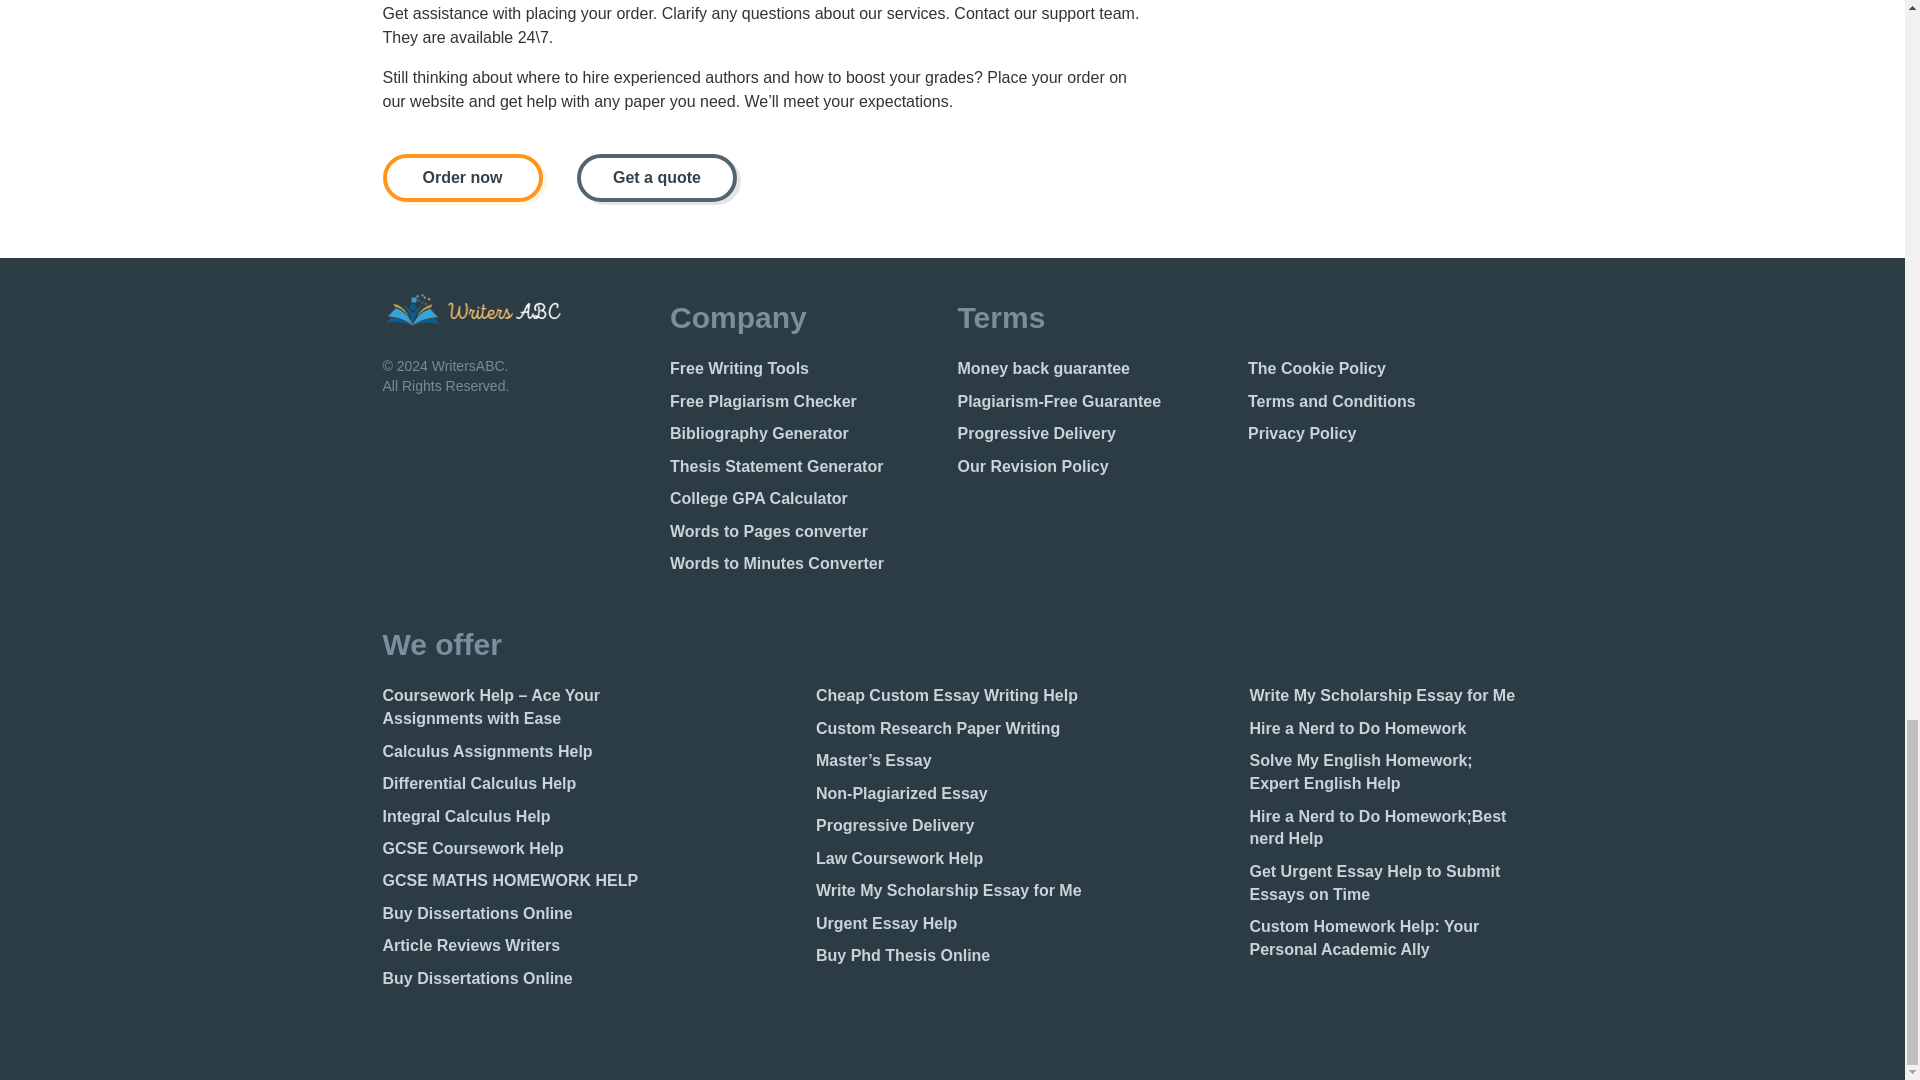  What do you see at coordinates (806, 532) in the screenshot?
I see `Words to Pages converter` at bounding box center [806, 532].